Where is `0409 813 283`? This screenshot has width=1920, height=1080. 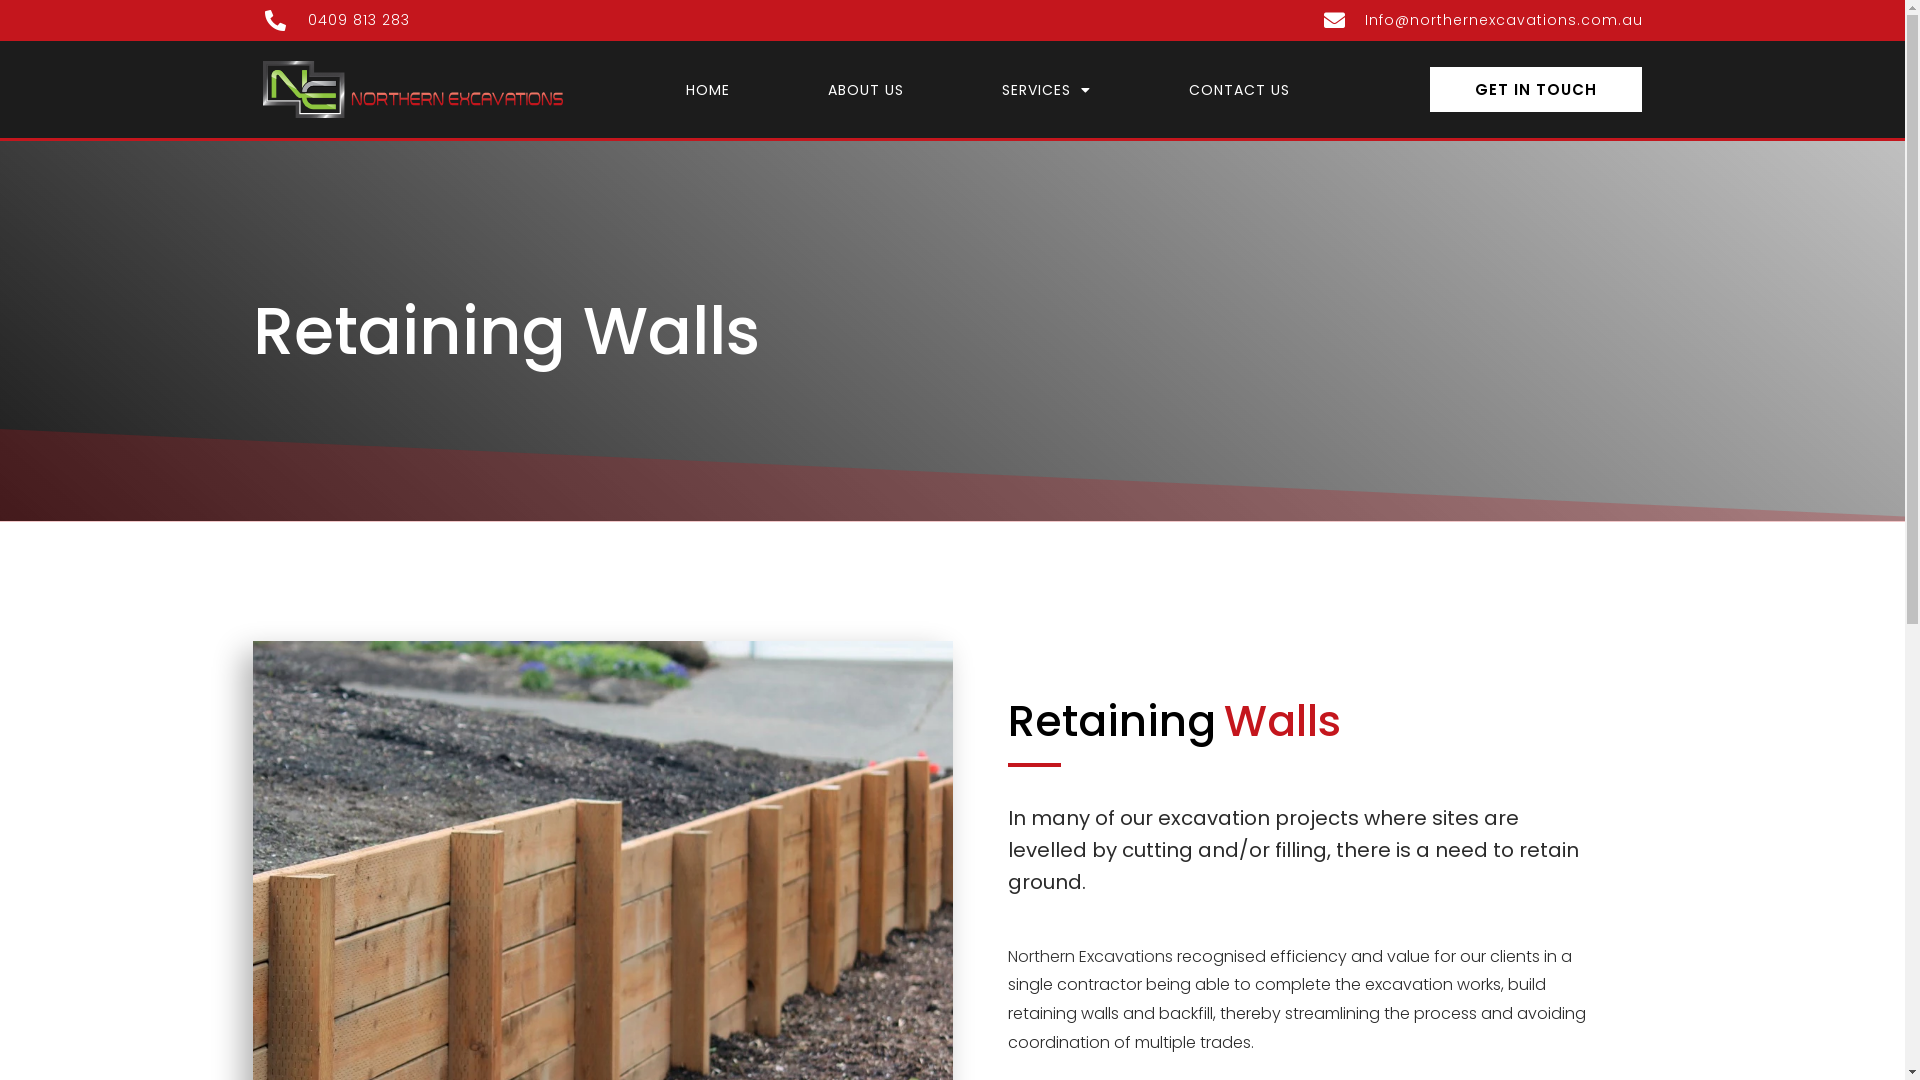 0409 813 283 is located at coordinates (602, 20).